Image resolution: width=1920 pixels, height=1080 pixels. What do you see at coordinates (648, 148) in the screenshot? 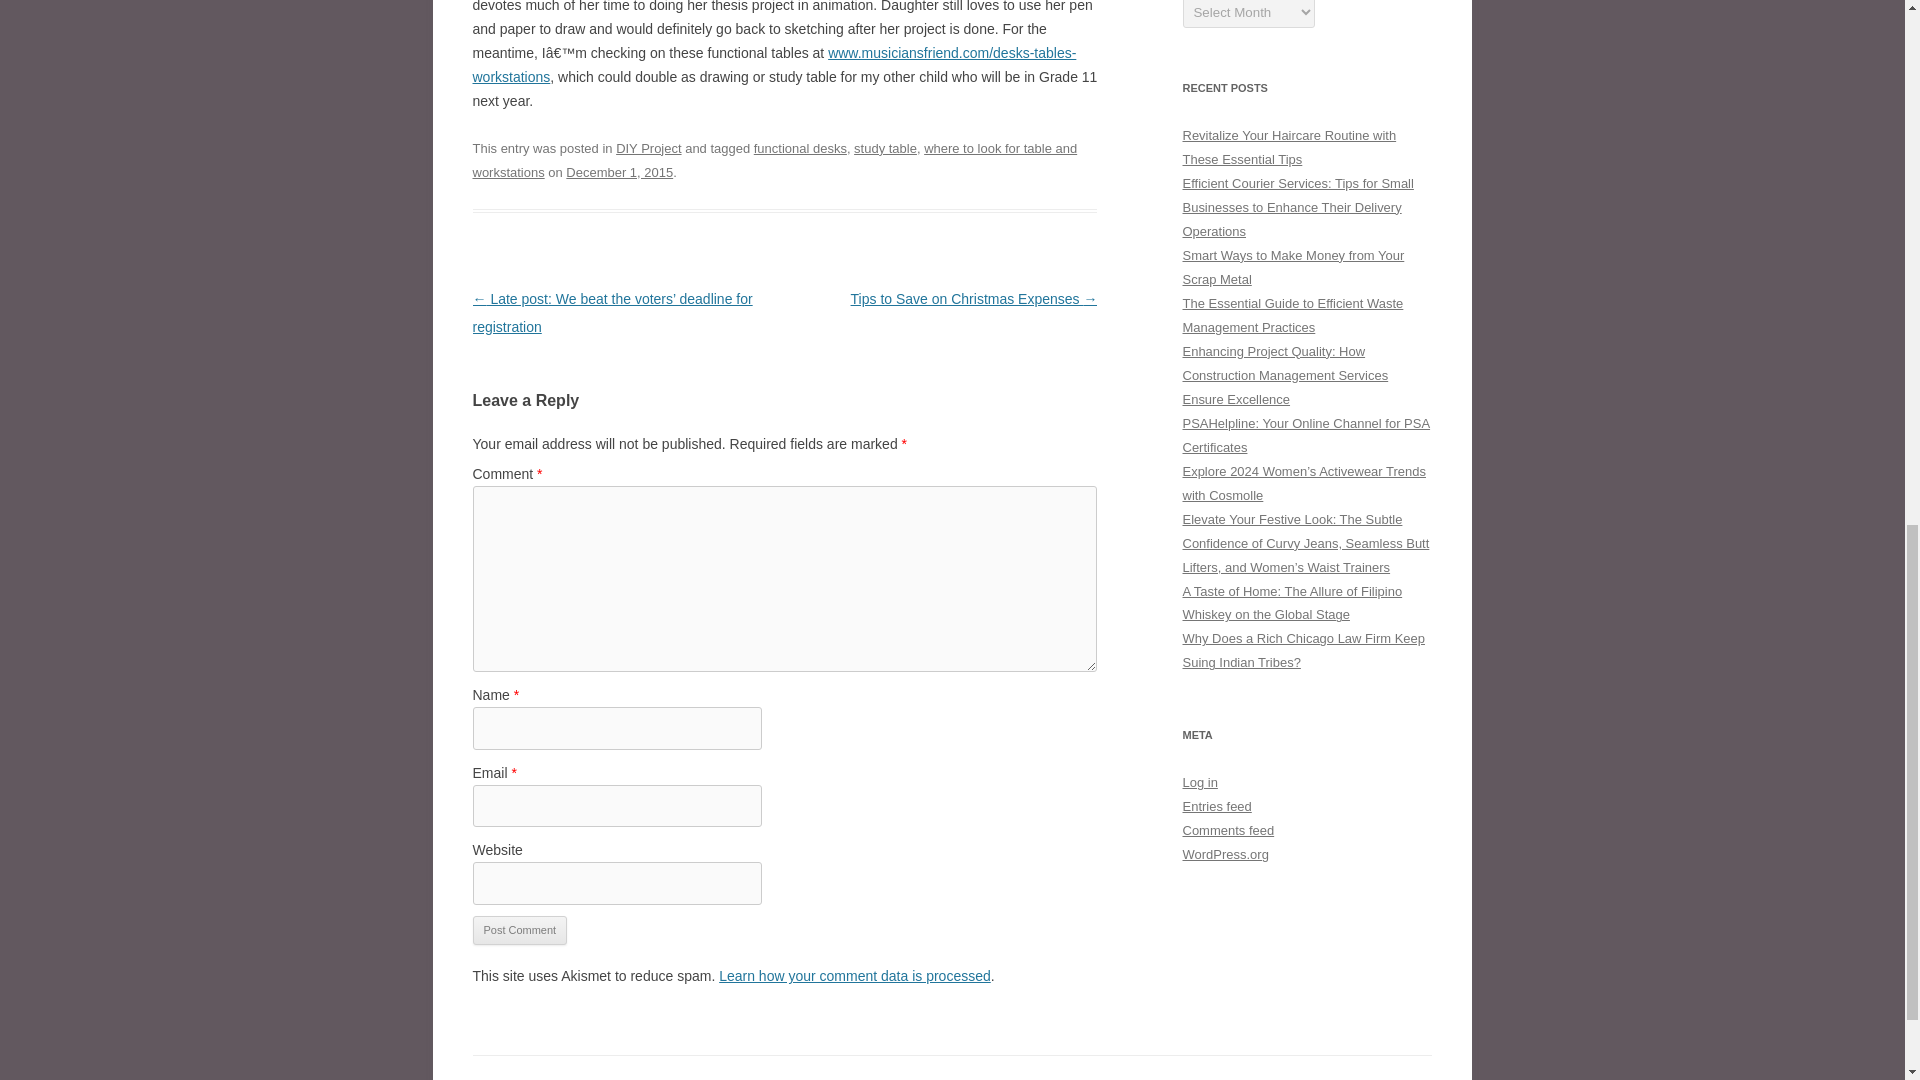
I see `DIY Project` at bounding box center [648, 148].